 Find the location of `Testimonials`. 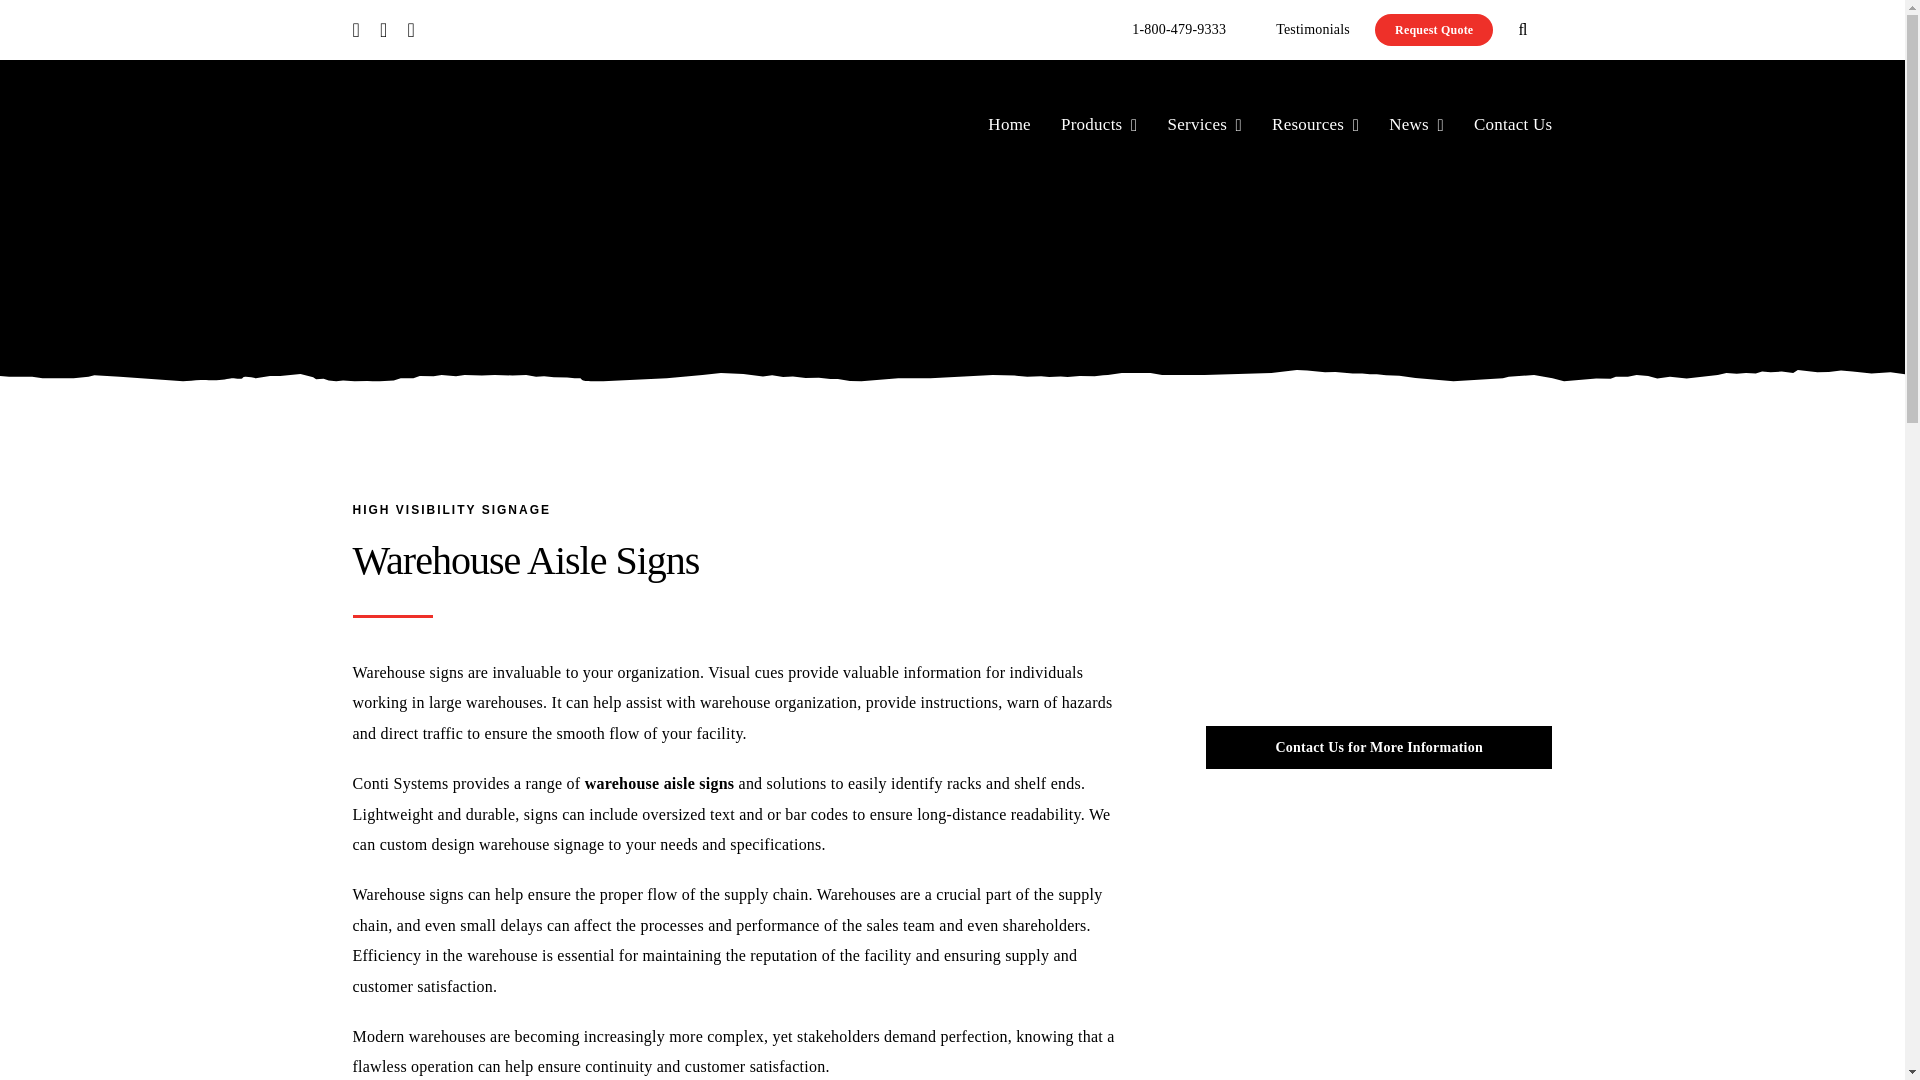

Testimonials is located at coordinates (1312, 30).